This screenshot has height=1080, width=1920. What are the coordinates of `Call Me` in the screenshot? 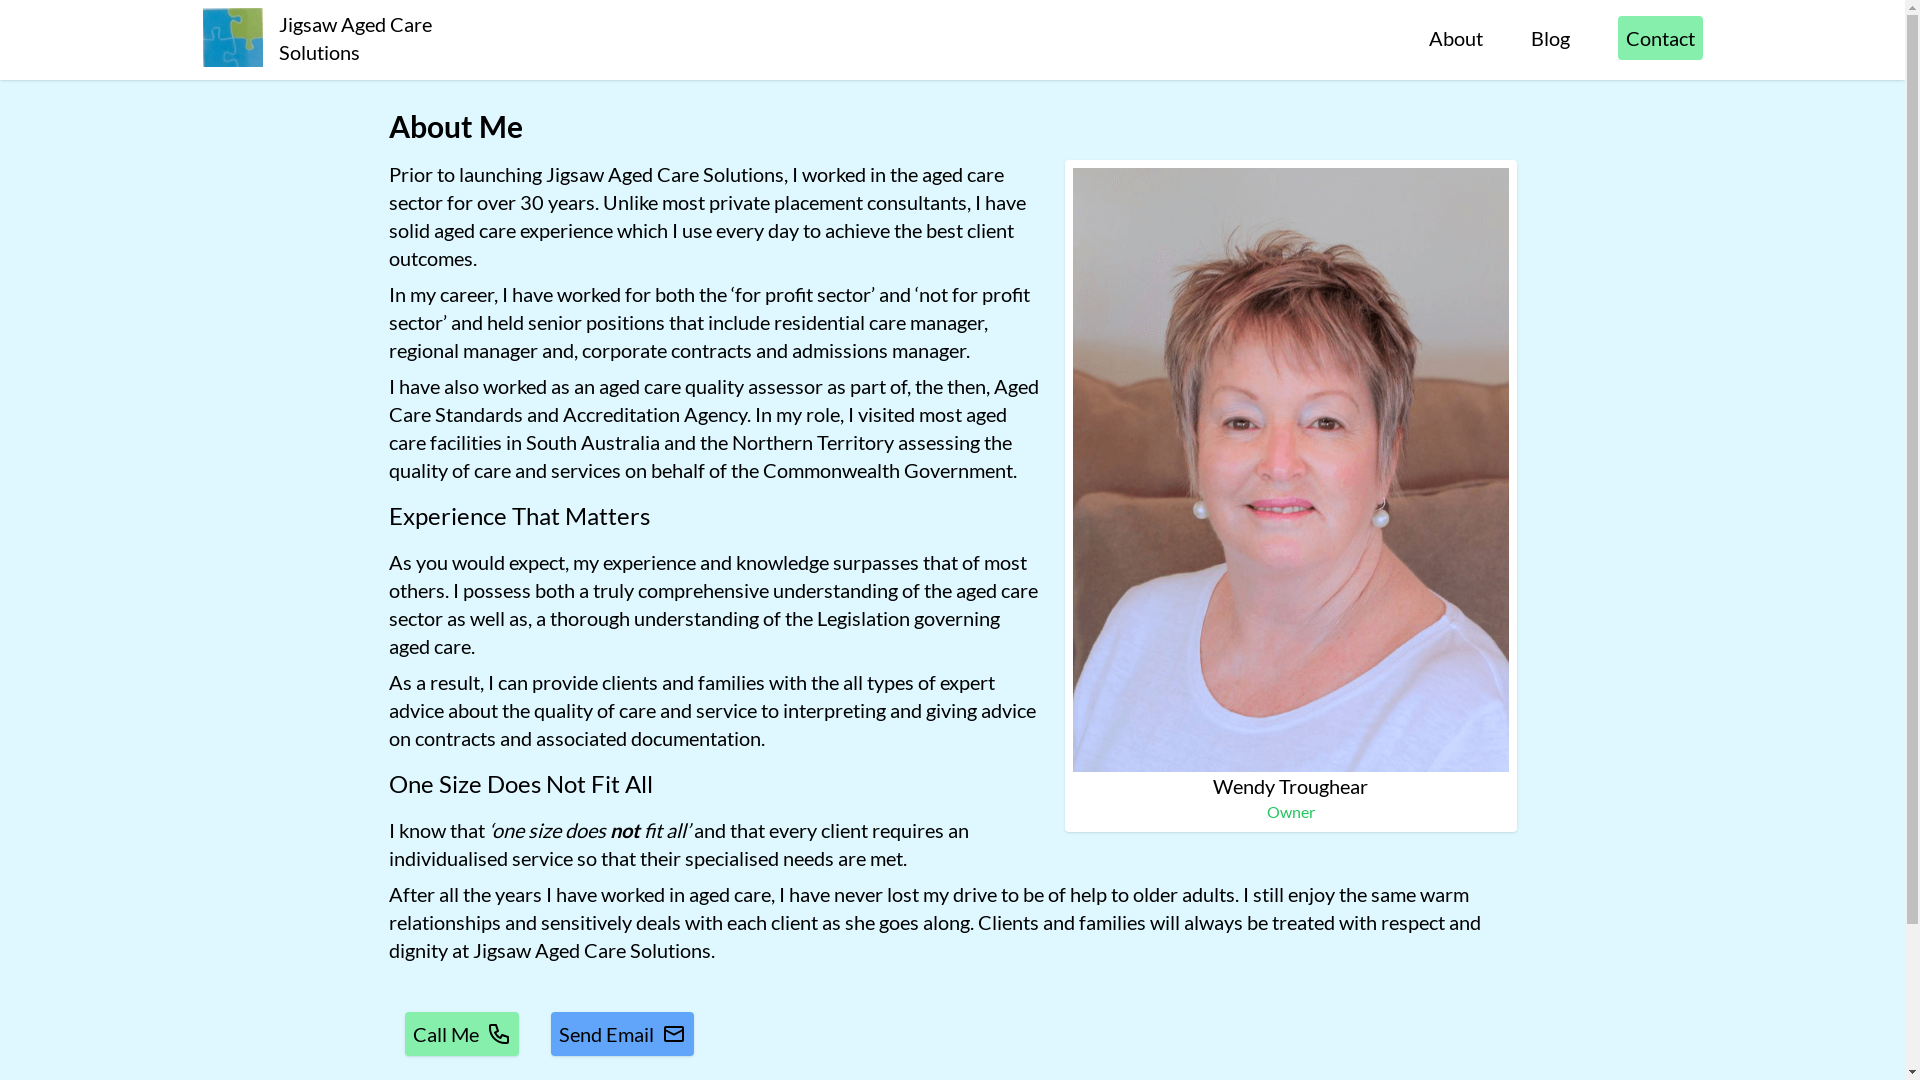 It's located at (461, 1034).